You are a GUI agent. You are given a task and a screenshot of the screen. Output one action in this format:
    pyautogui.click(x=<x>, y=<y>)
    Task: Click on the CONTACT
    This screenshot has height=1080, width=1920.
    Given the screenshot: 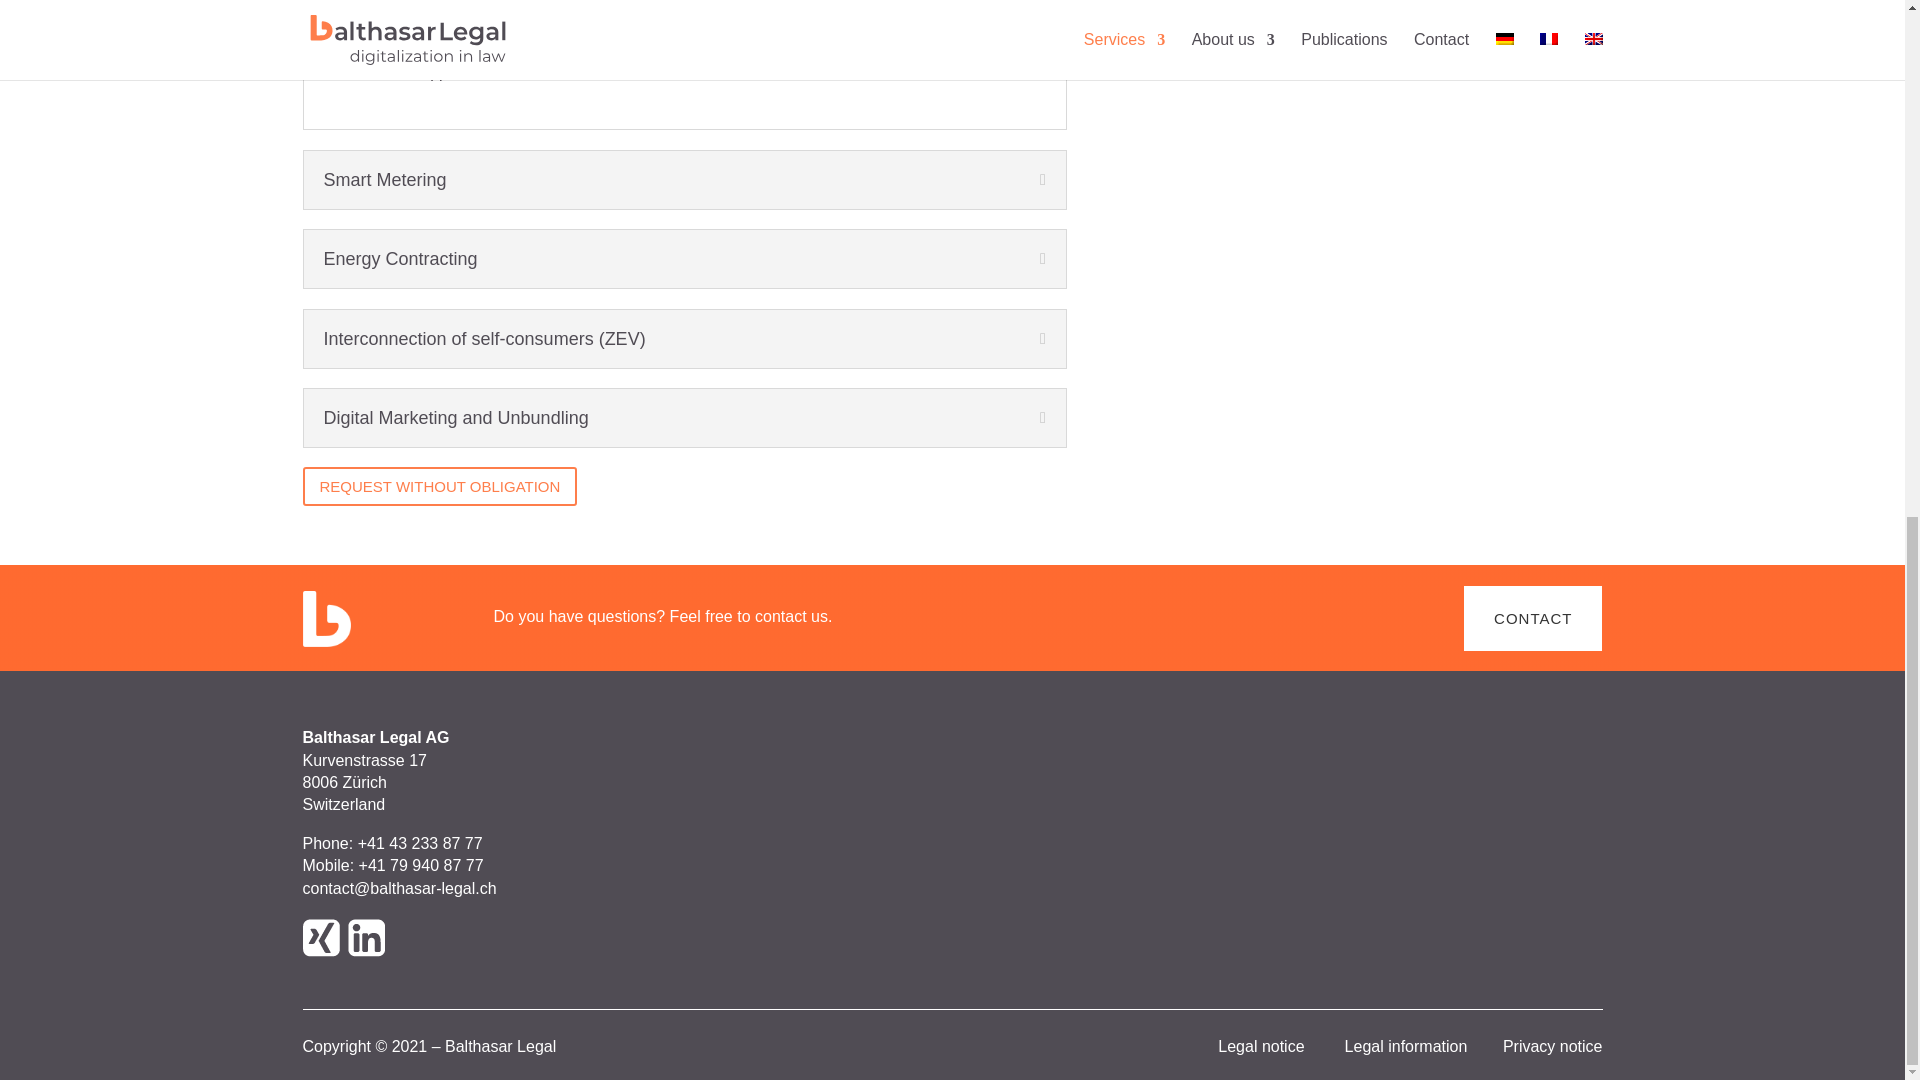 What is the action you would take?
    pyautogui.click(x=1532, y=618)
    